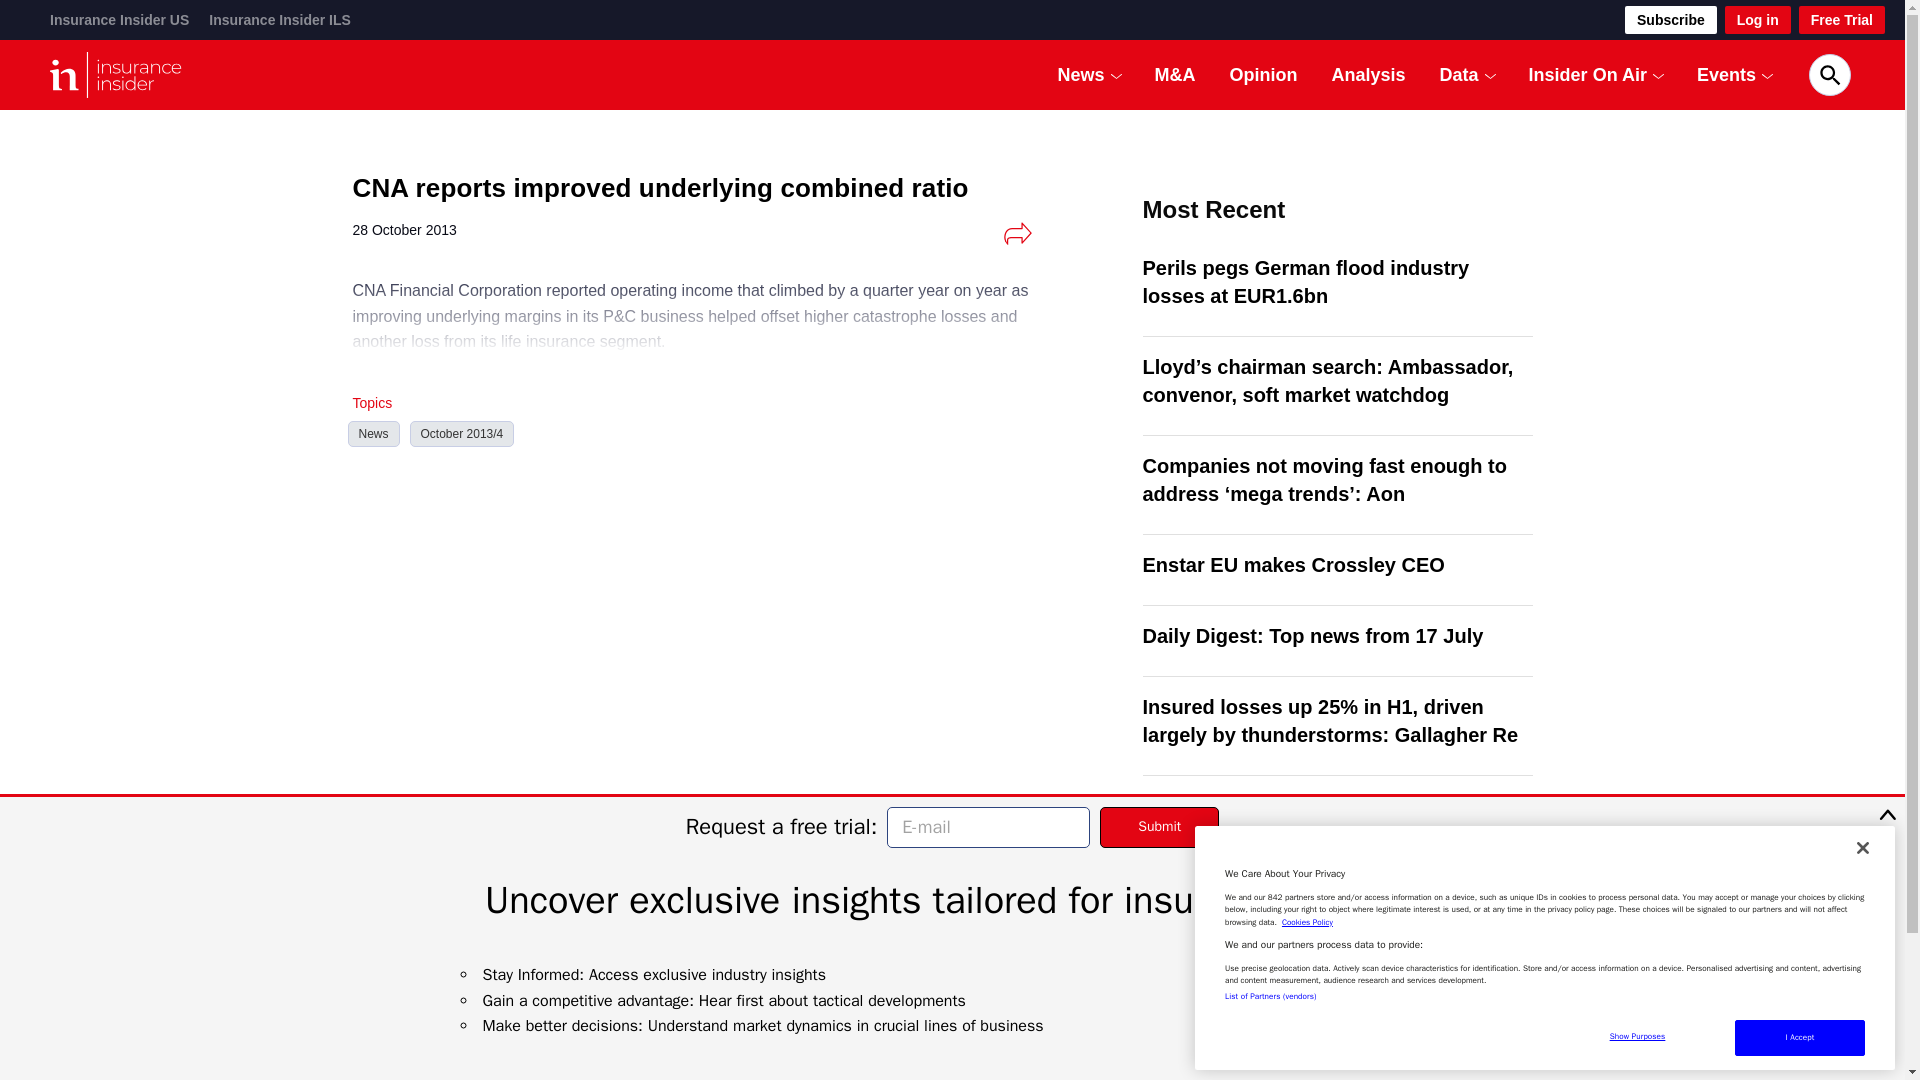 The width and height of the screenshot is (1920, 1080). What do you see at coordinates (1264, 74) in the screenshot?
I see `Opinion` at bounding box center [1264, 74].